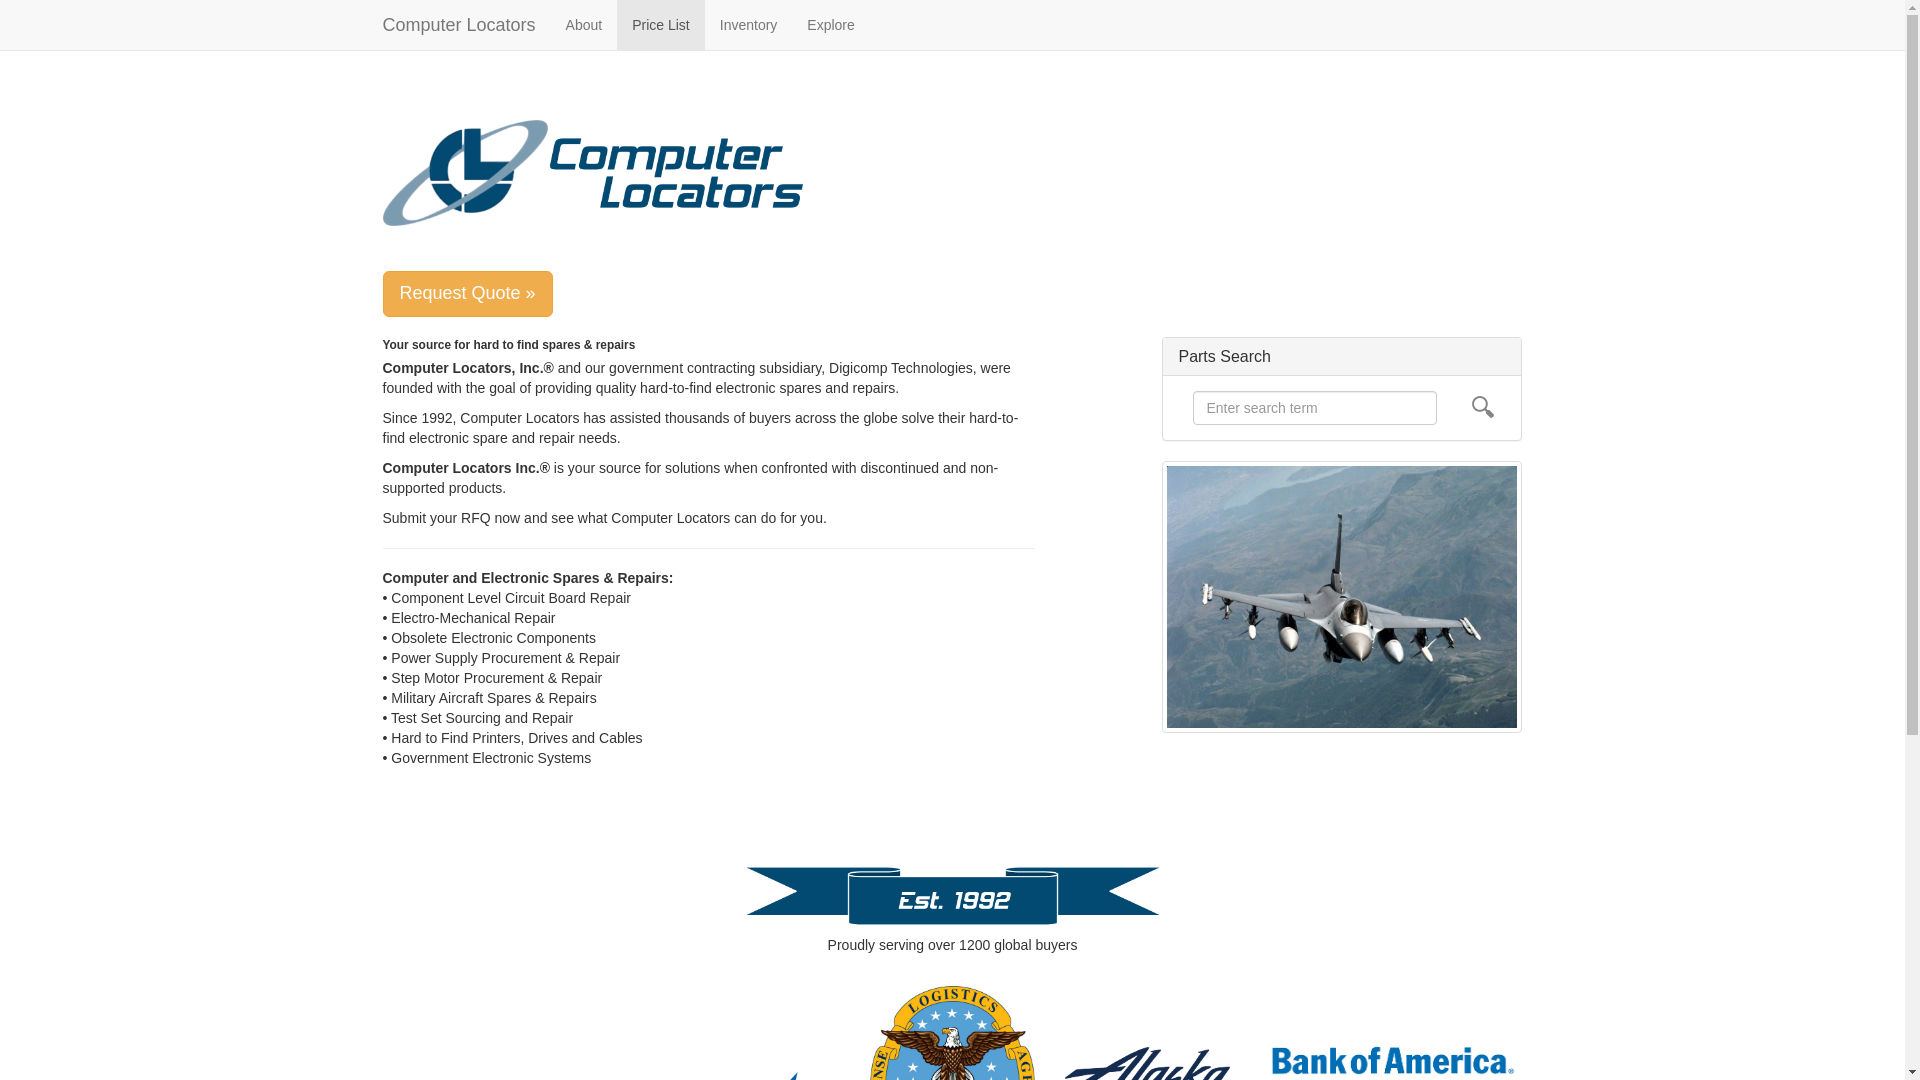 Image resolution: width=1920 pixels, height=1080 pixels. I want to click on Price List, so click(660, 24).